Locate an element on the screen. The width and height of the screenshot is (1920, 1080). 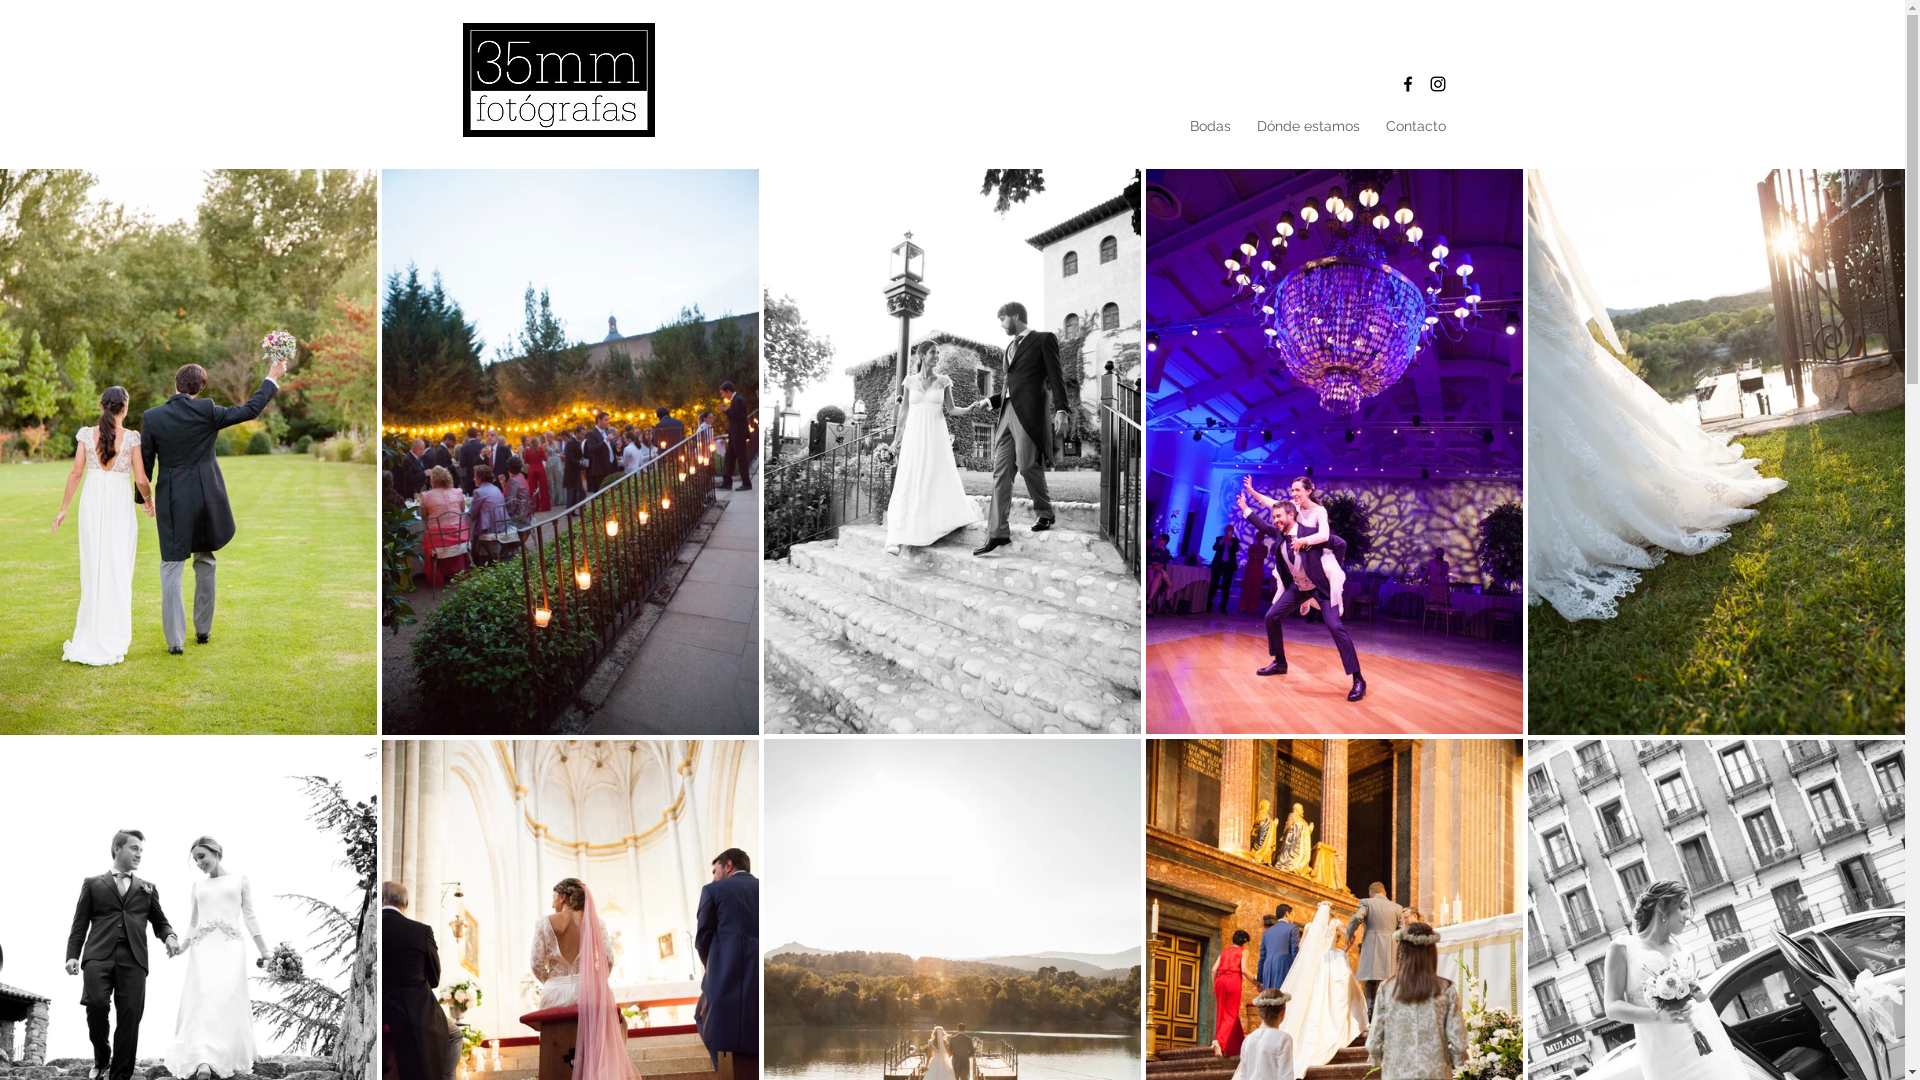
Bodas is located at coordinates (1210, 126).